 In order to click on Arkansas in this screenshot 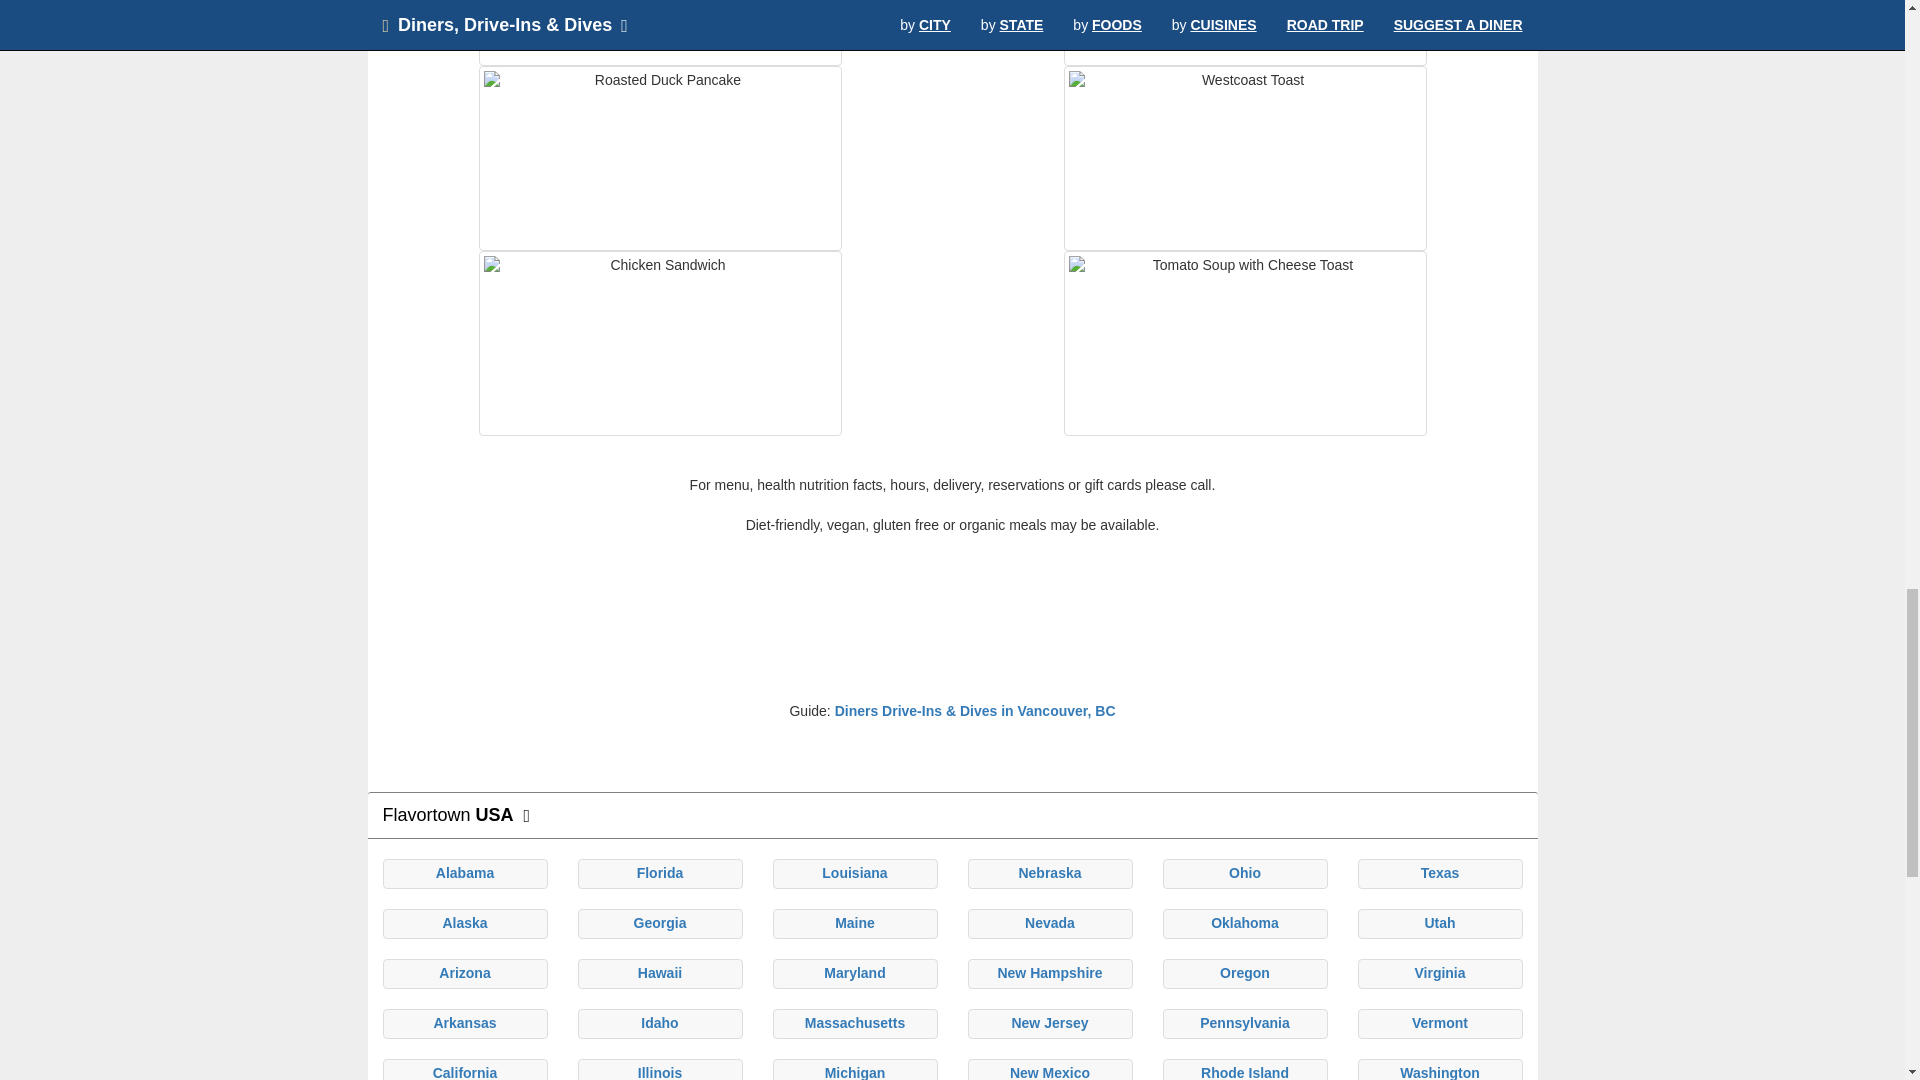, I will do `click(464, 1023)`.